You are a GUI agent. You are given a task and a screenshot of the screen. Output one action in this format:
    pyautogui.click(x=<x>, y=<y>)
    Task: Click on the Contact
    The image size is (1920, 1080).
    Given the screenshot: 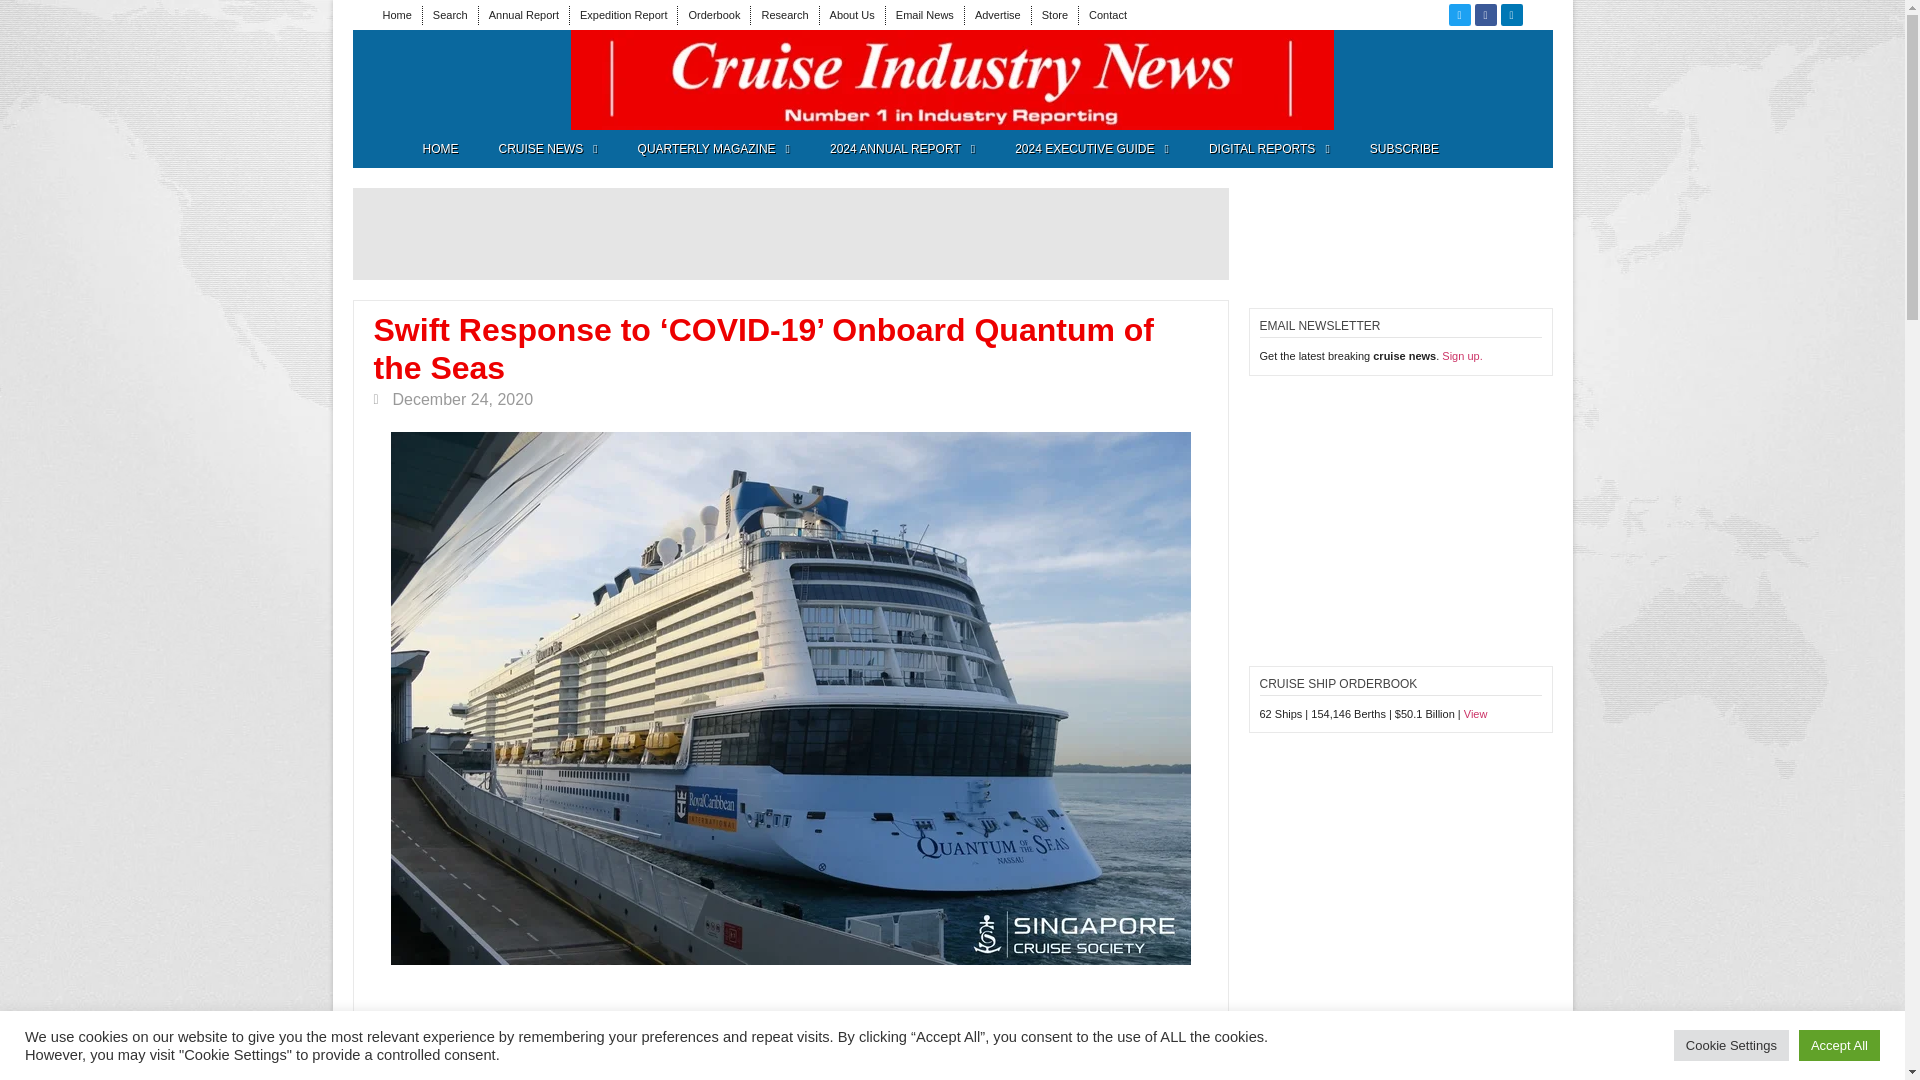 What is the action you would take?
    pyautogui.click(x=1108, y=14)
    